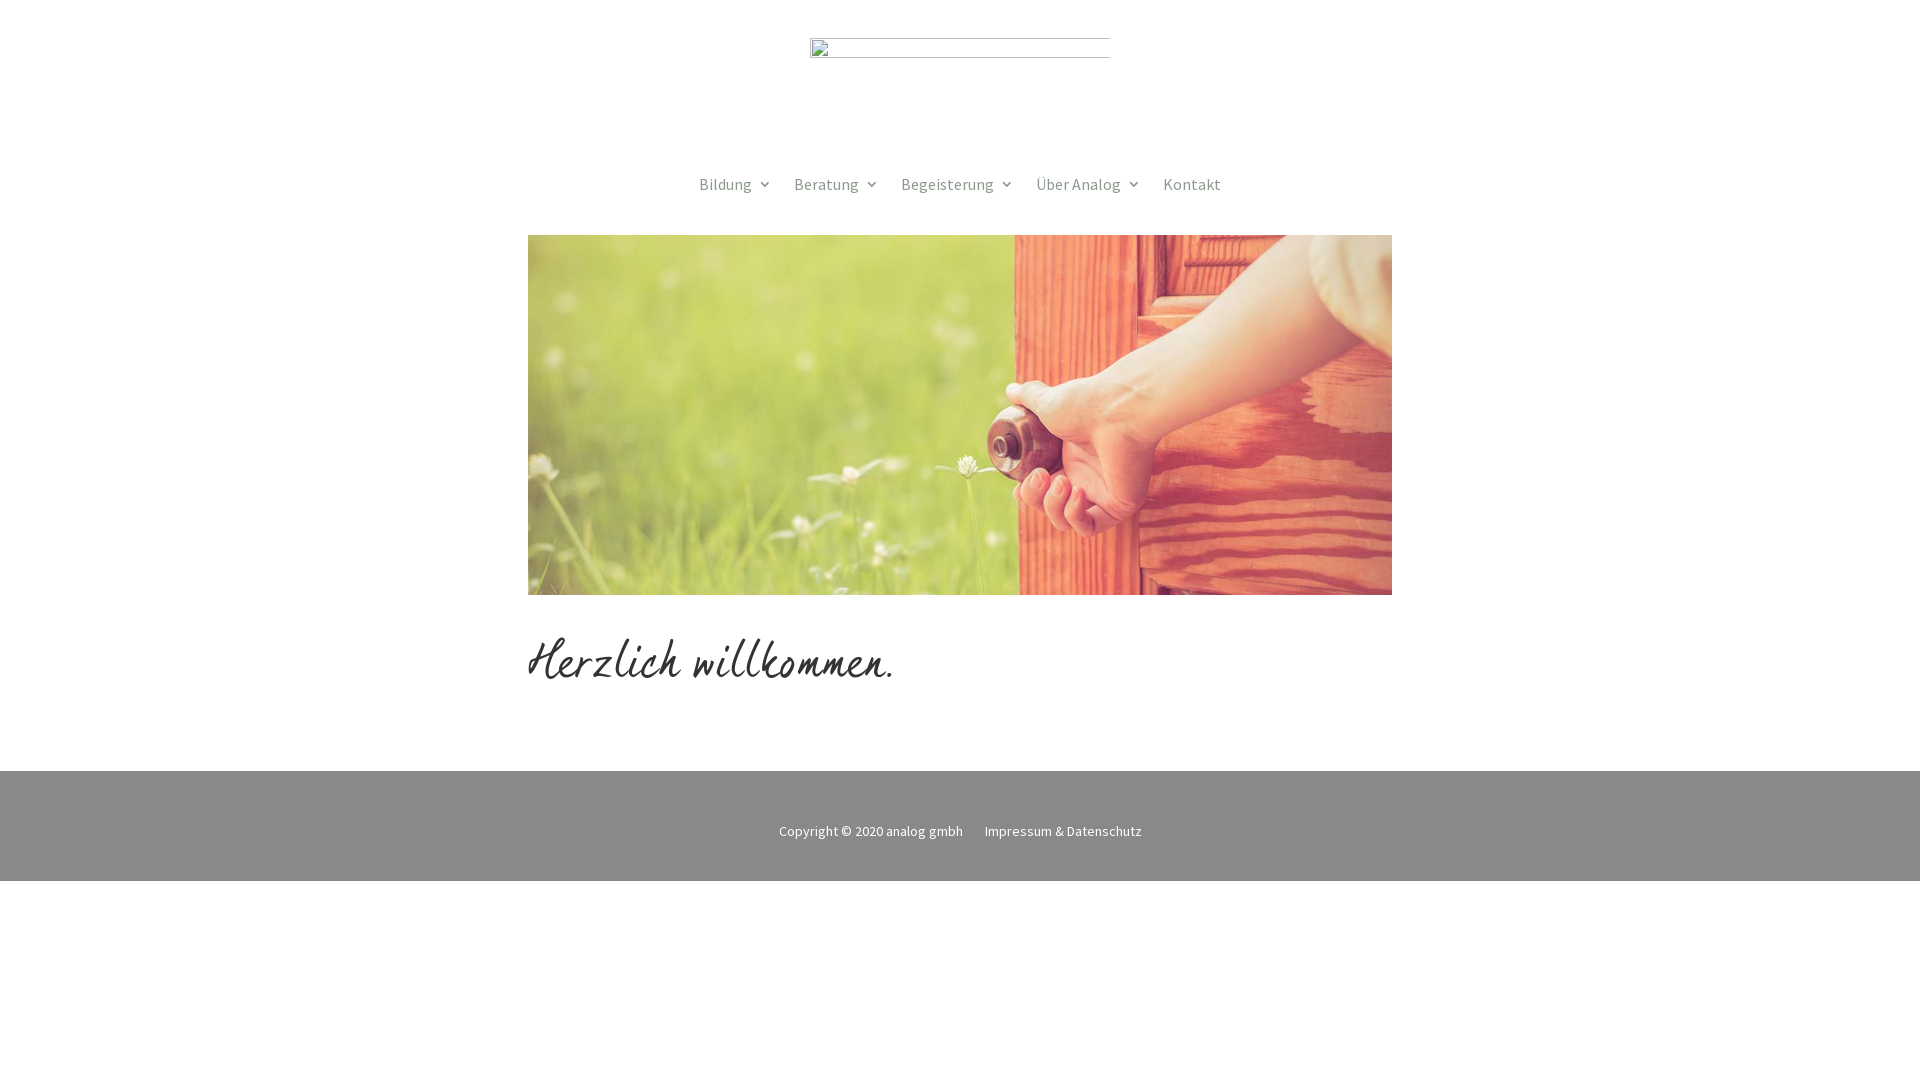 The width and height of the screenshot is (1920, 1080). I want to click on Impressum & Datenschutz, so click(1062, 835).